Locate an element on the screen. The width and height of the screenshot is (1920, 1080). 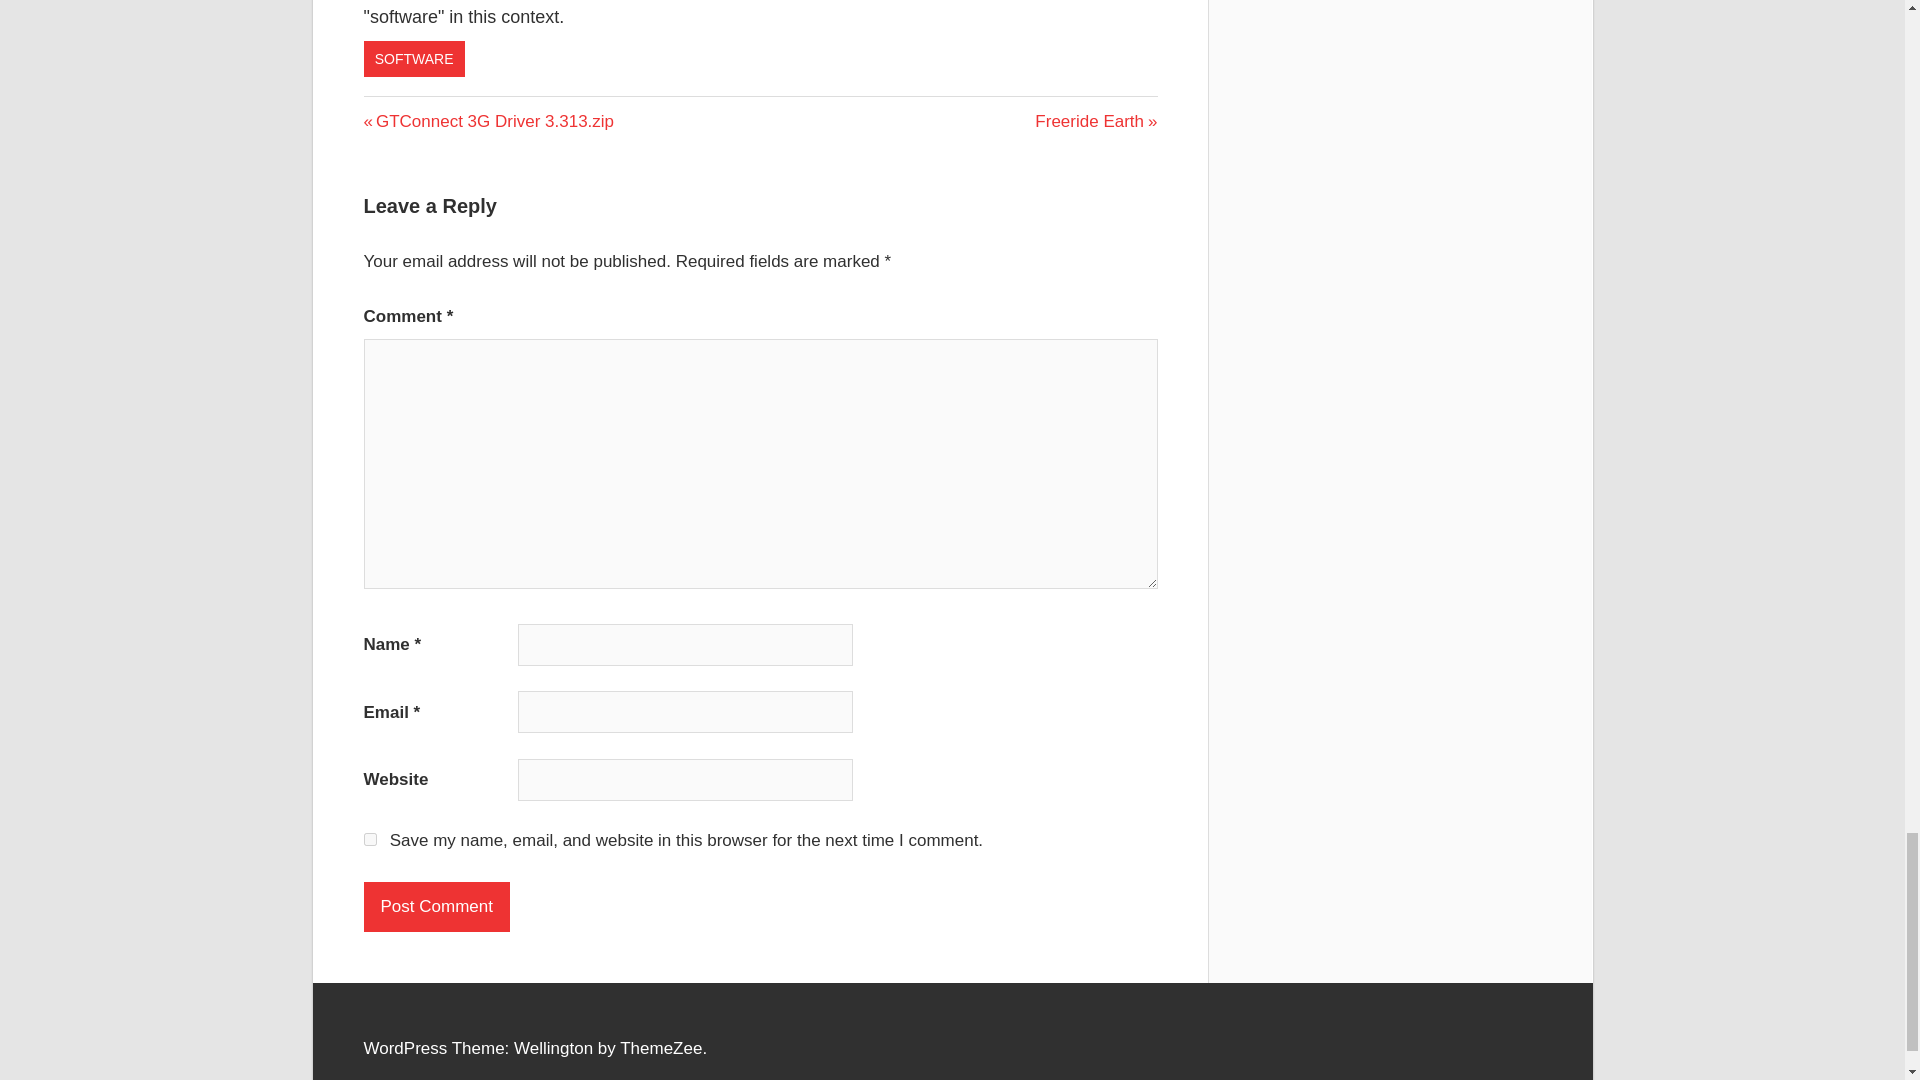
yes is located at coordinates (1096, 121).